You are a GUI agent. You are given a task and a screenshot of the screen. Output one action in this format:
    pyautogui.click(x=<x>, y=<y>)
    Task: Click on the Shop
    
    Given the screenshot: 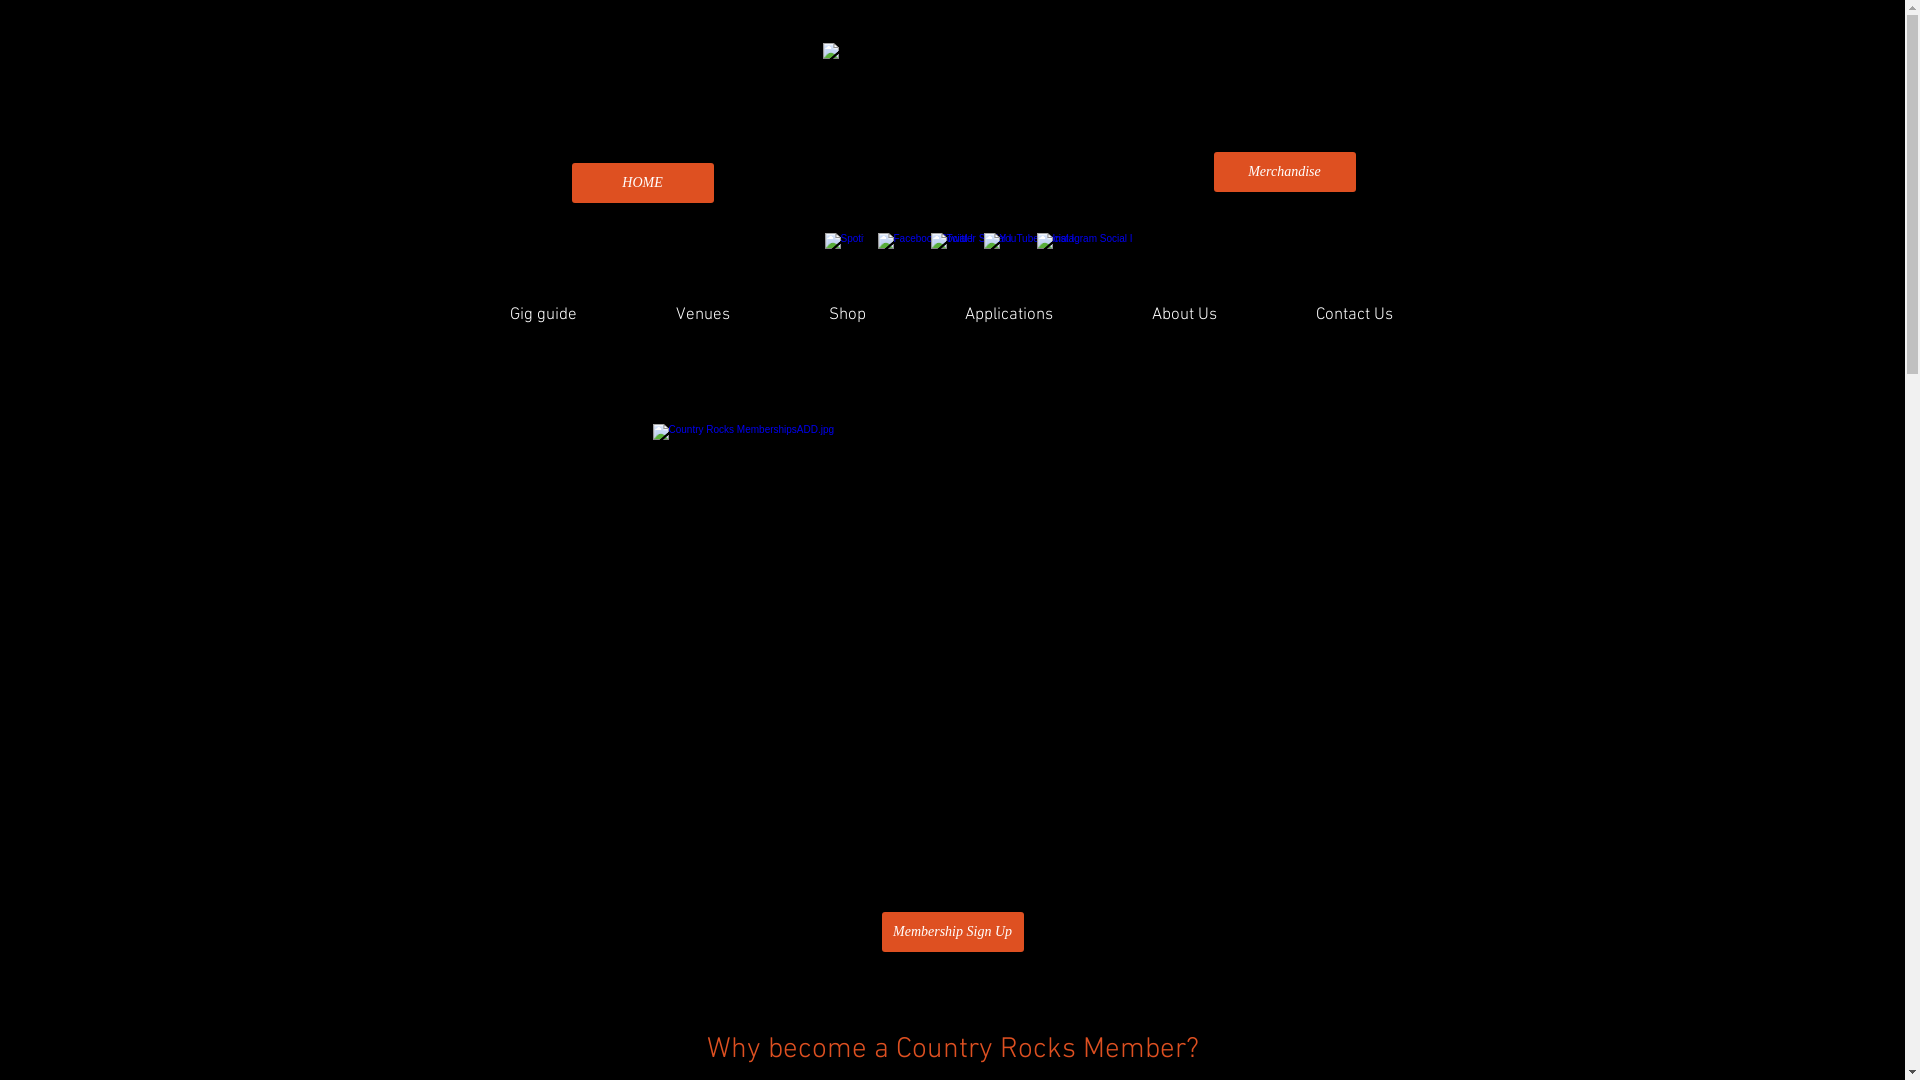 What is the action you would take?
    pyautogui.click(x=848, y=315)
    